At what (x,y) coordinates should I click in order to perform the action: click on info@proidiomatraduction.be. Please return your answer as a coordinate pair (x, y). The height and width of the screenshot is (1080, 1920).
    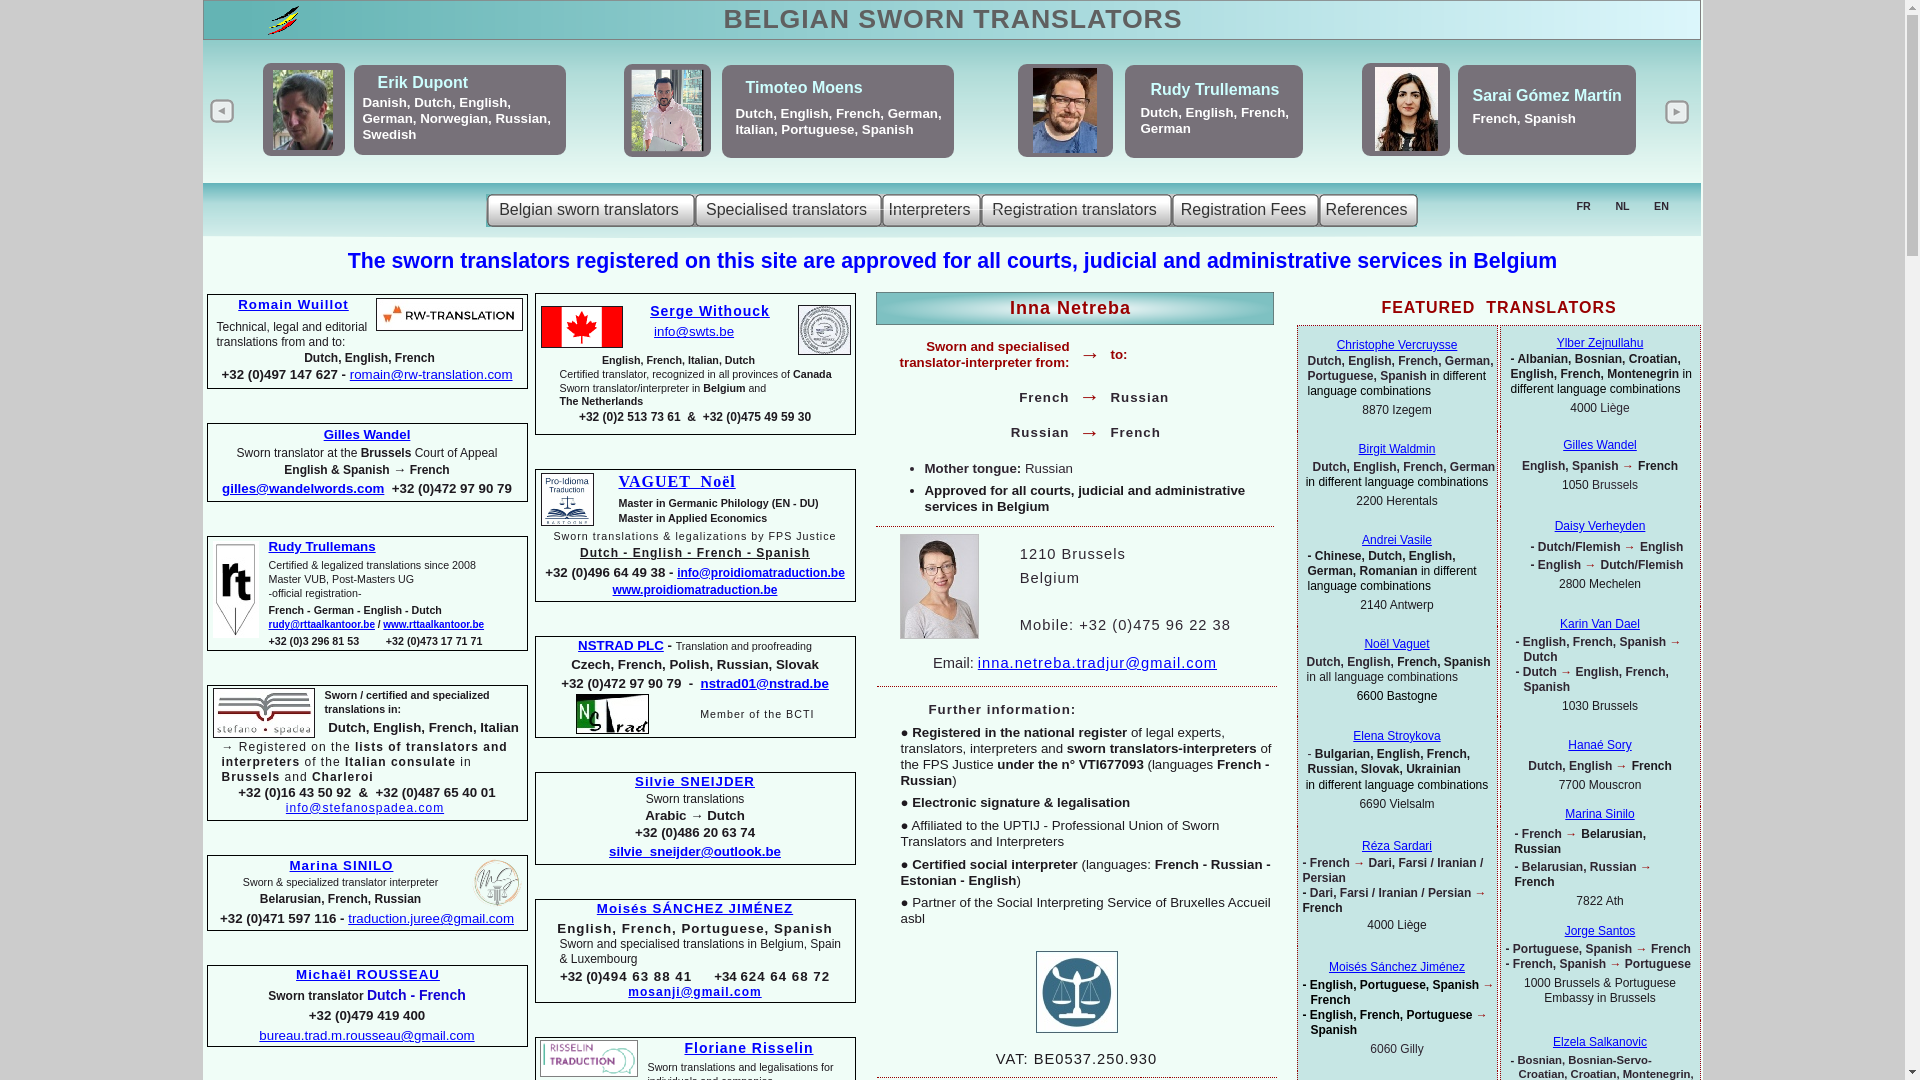
    Looking at the image, I should click on (761, 573).